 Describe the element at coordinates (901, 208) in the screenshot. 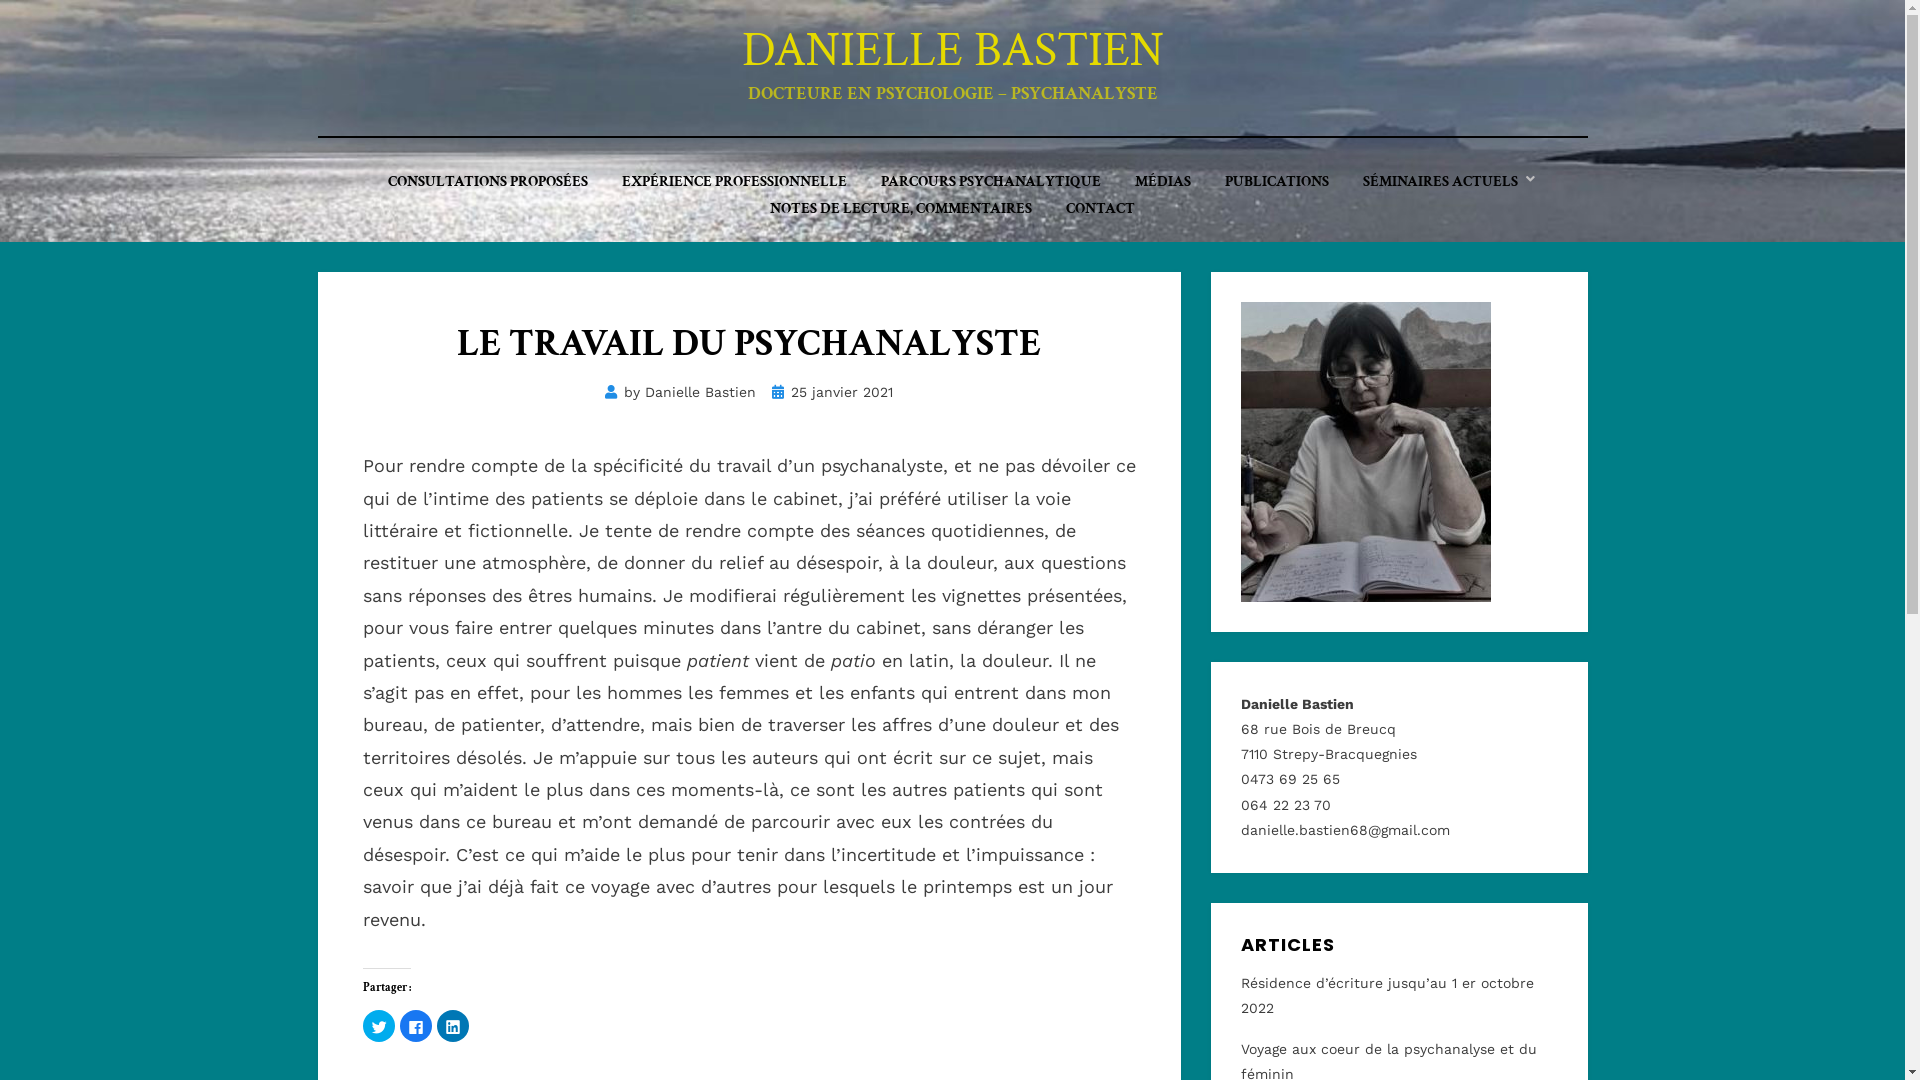

I see `NOTES DE LECTURE, COMMENTAIRES` at that location.